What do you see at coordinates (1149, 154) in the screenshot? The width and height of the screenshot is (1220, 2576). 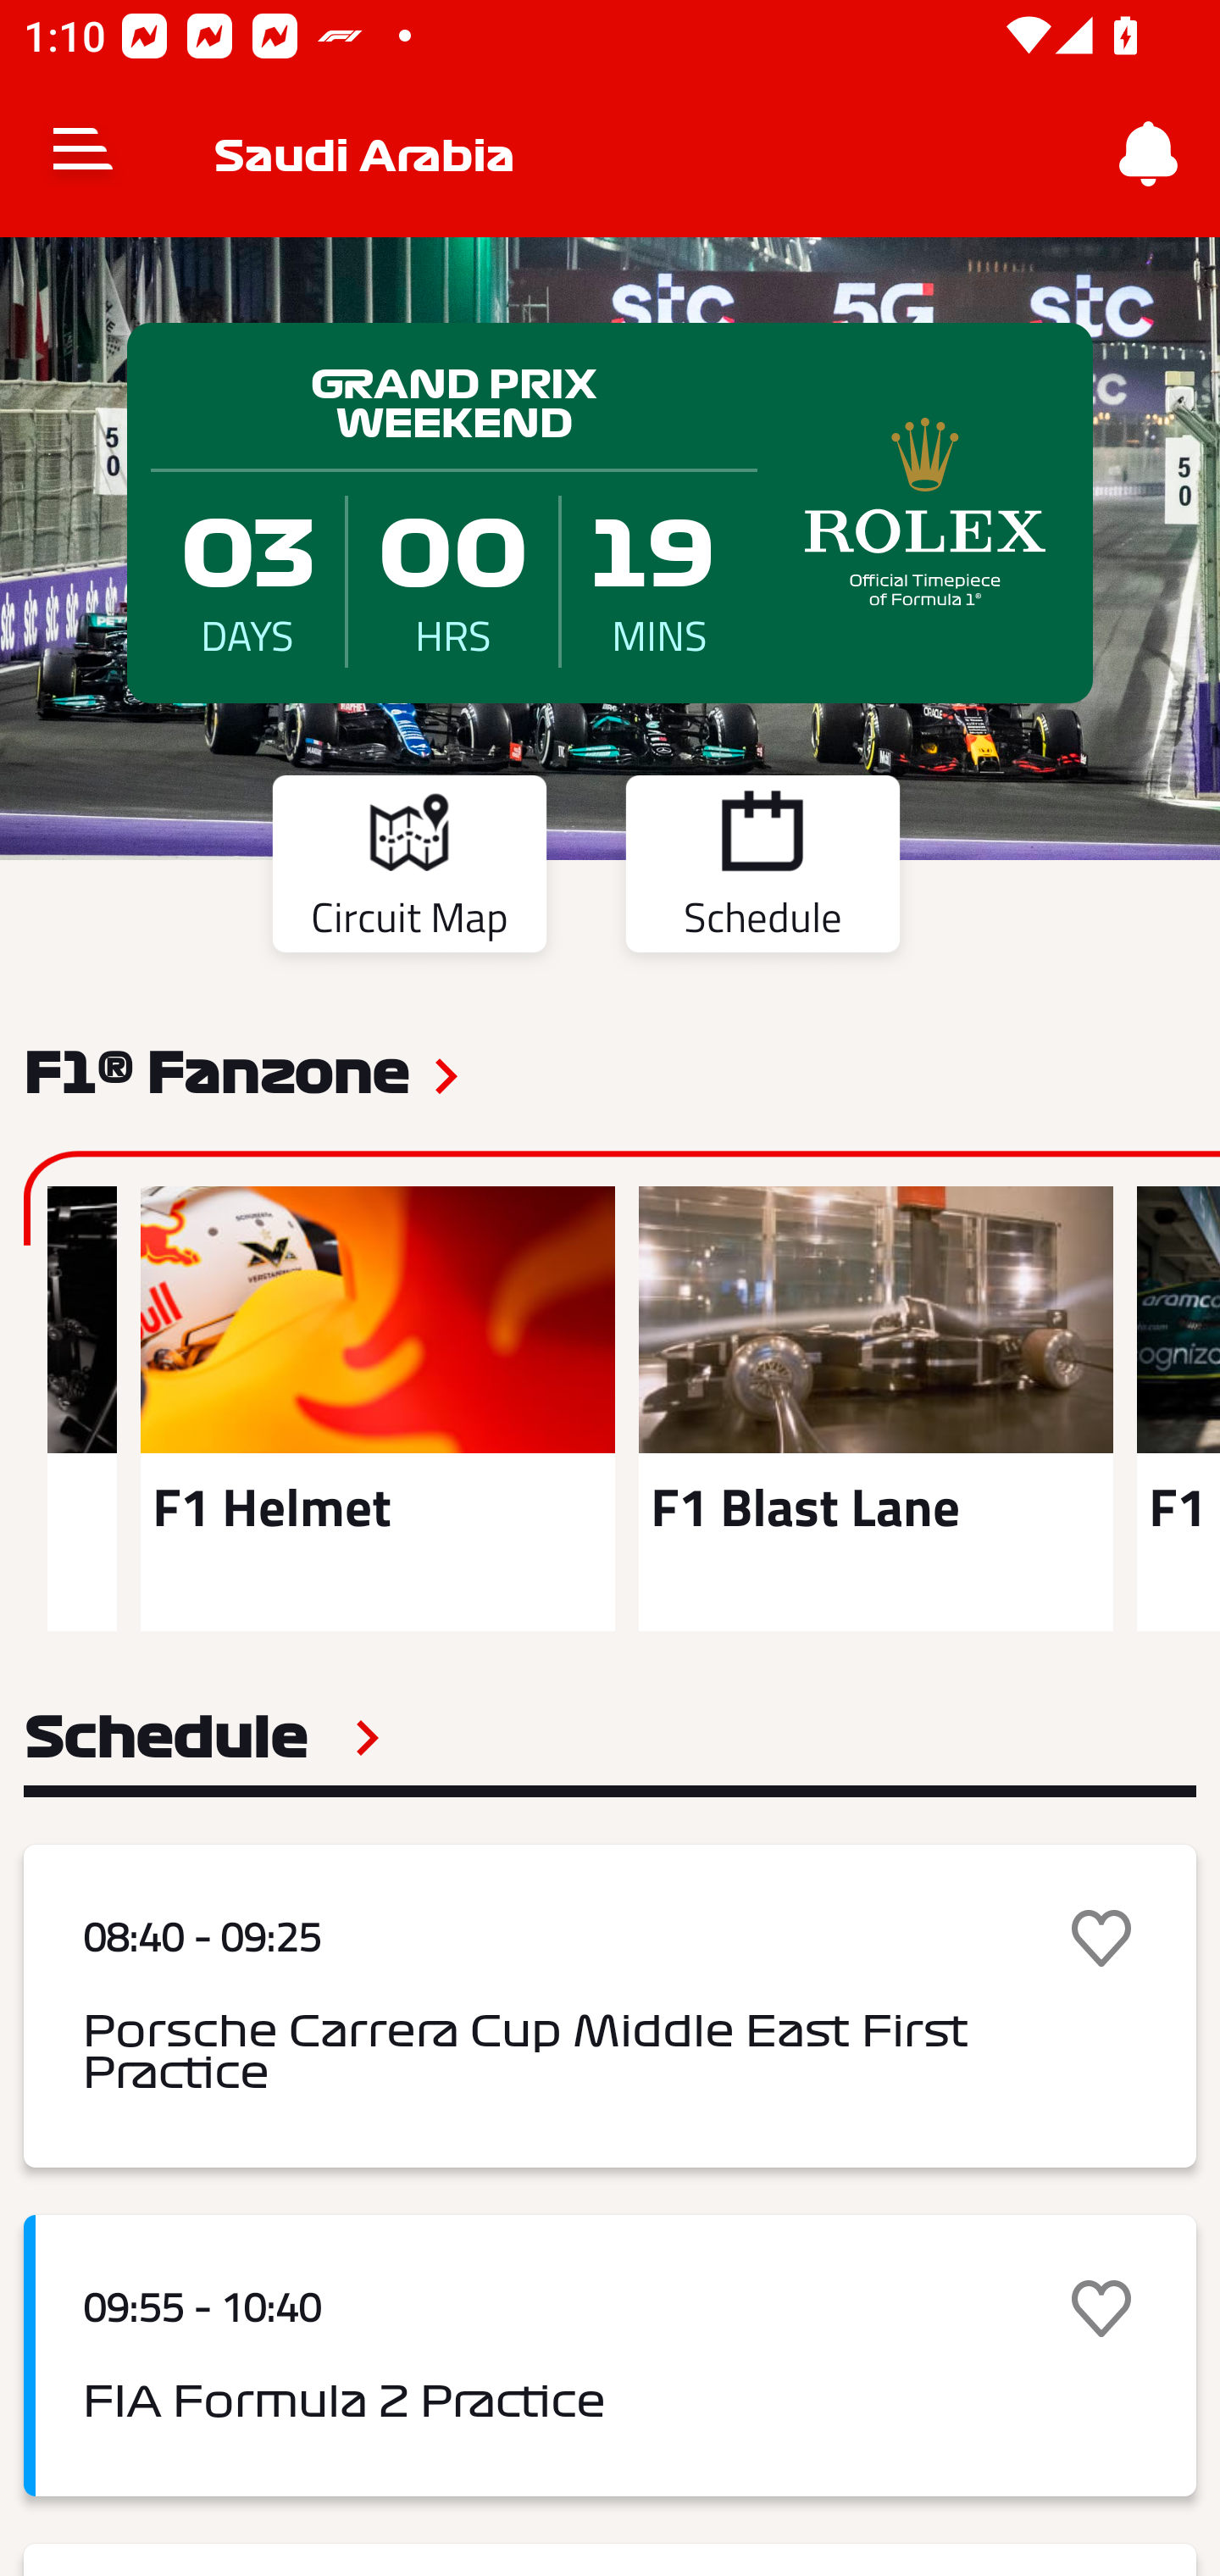 I see `Notifications` at bounding box center [1149, 154].